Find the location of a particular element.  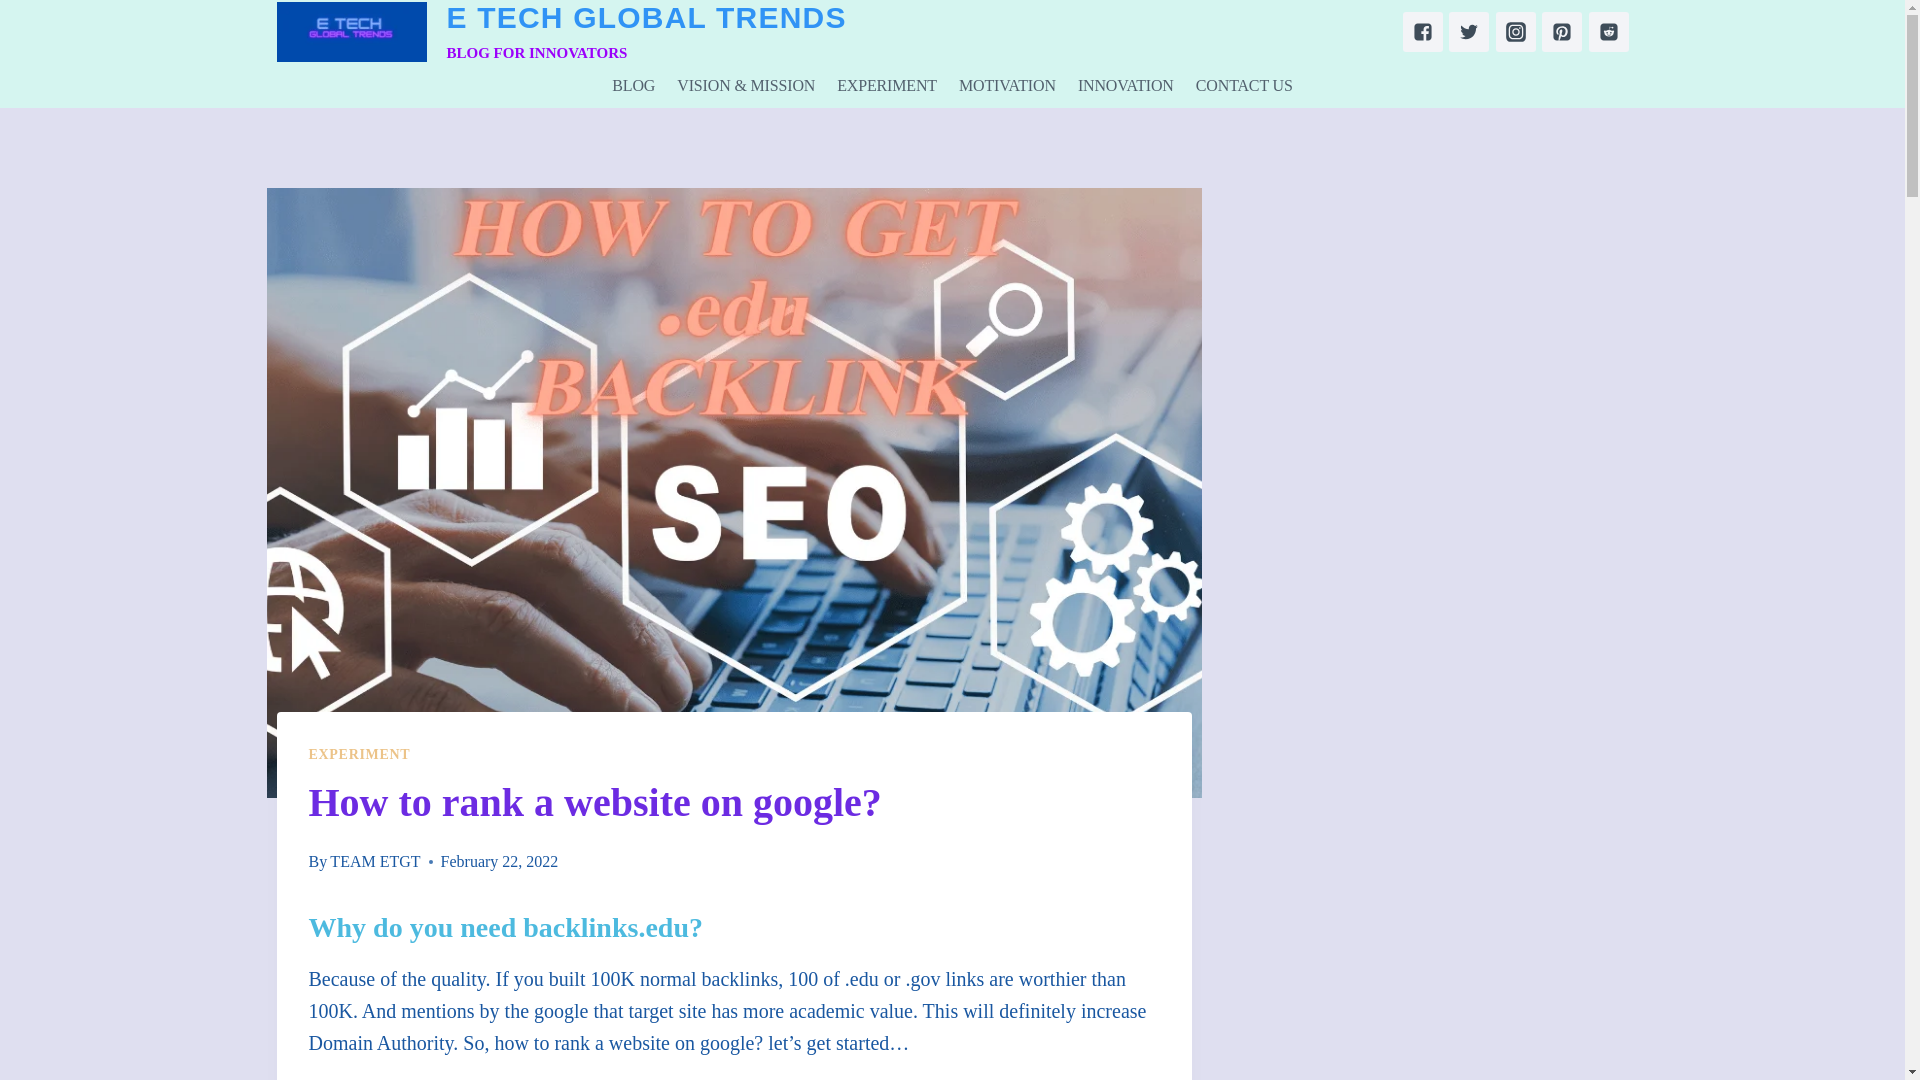

MOTIVATION is located at coordinates (1008, 86).